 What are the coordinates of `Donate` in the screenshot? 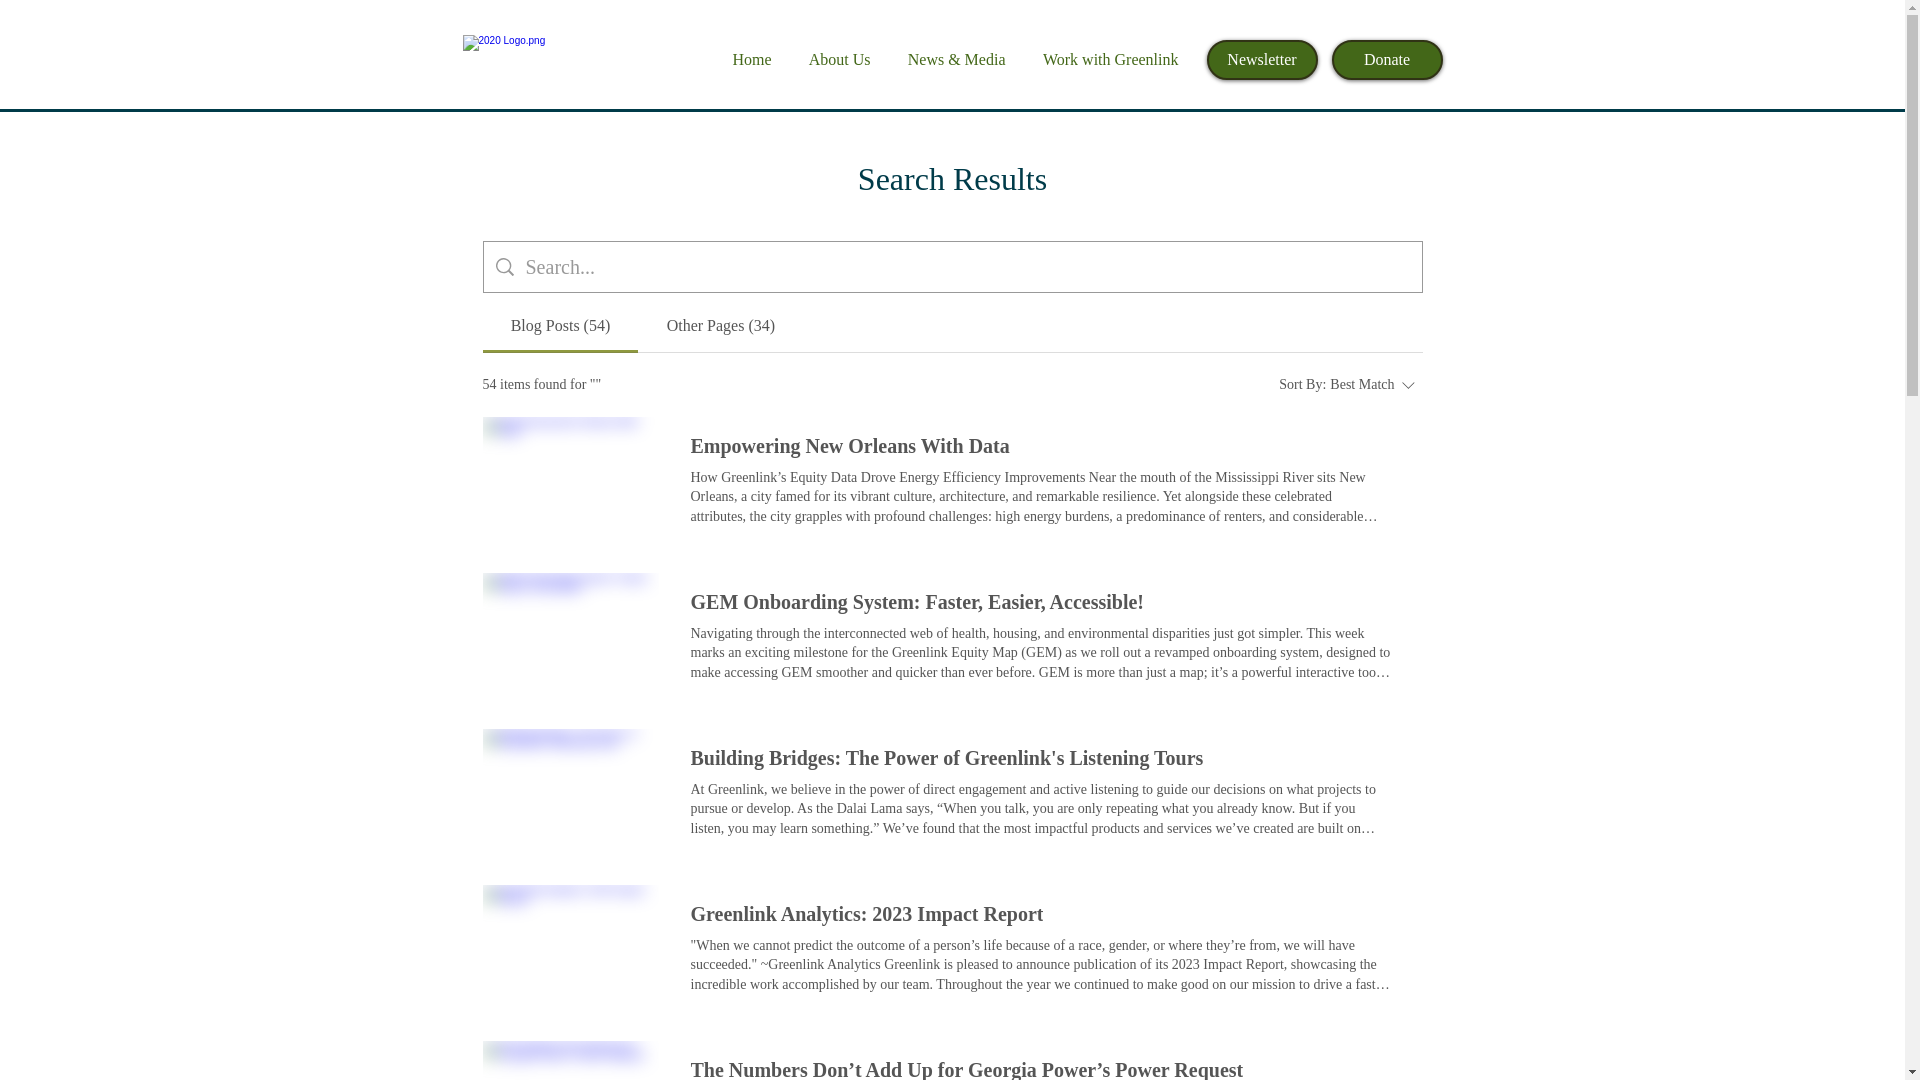 It's located at (1388, 59).